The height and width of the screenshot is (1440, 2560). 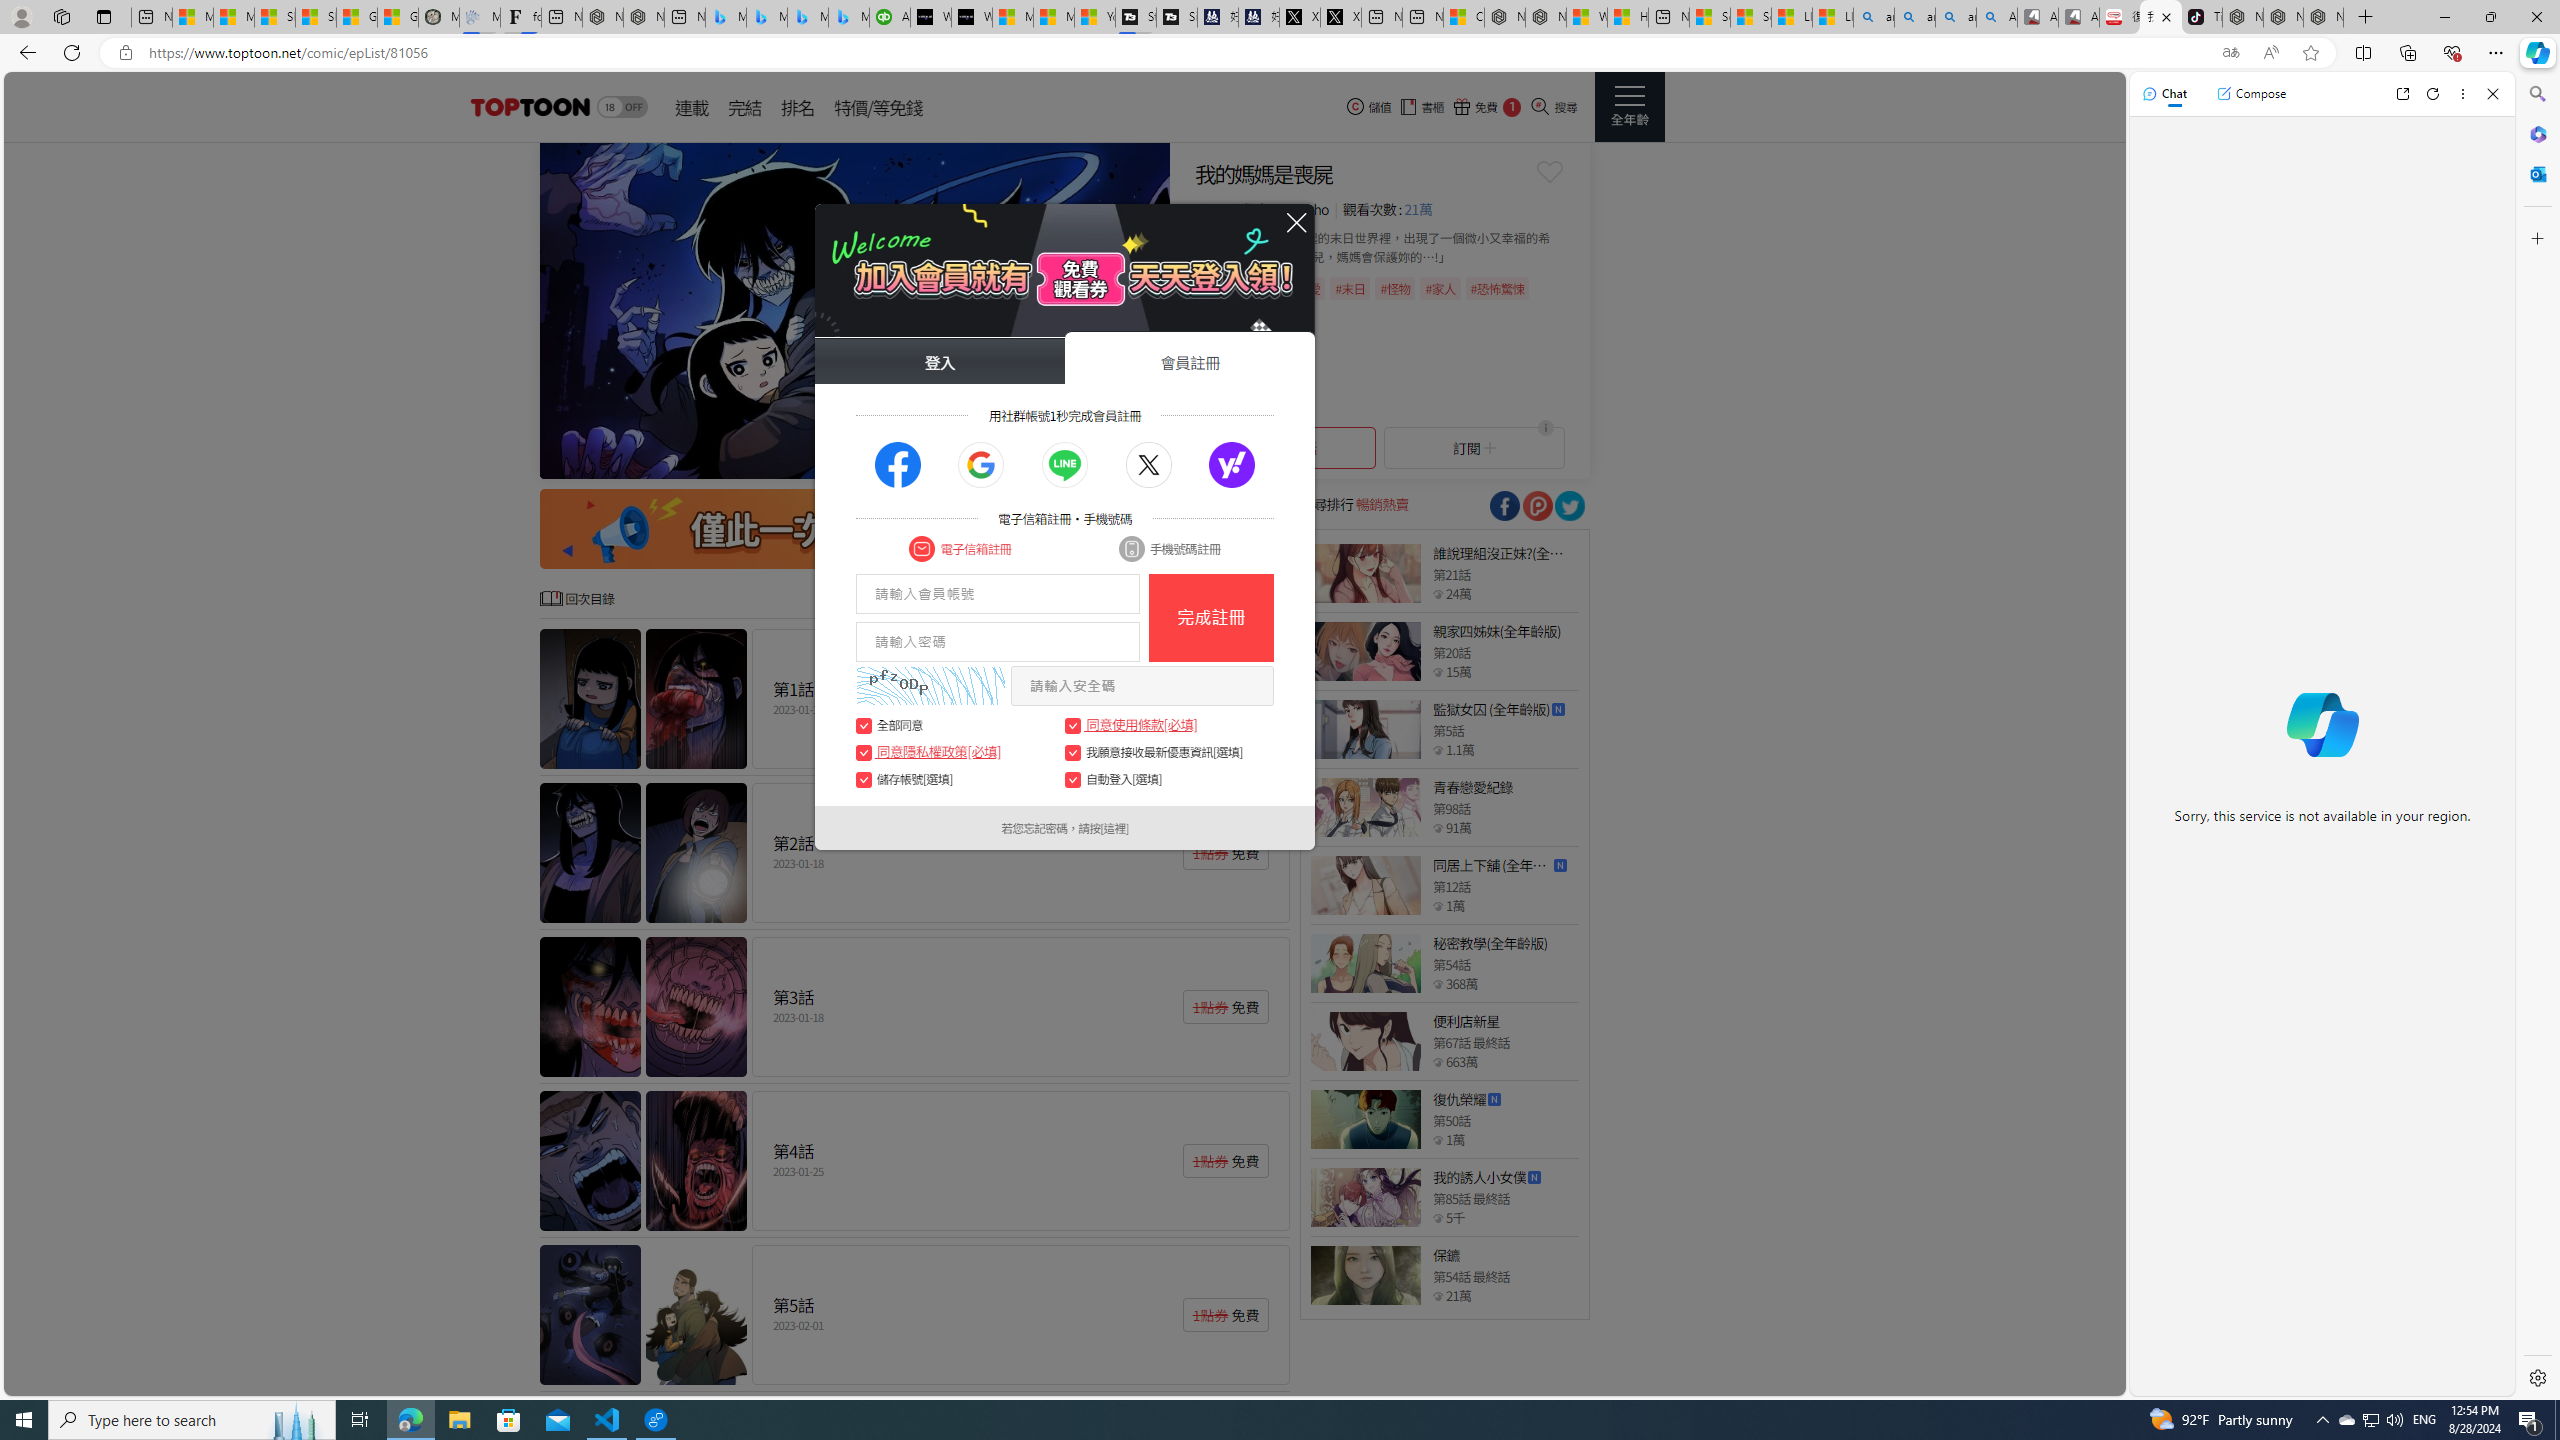 What do you see at coordinates (2464, 94) in the screenshot?
I see `More options` at bounding box center [2464, 94].